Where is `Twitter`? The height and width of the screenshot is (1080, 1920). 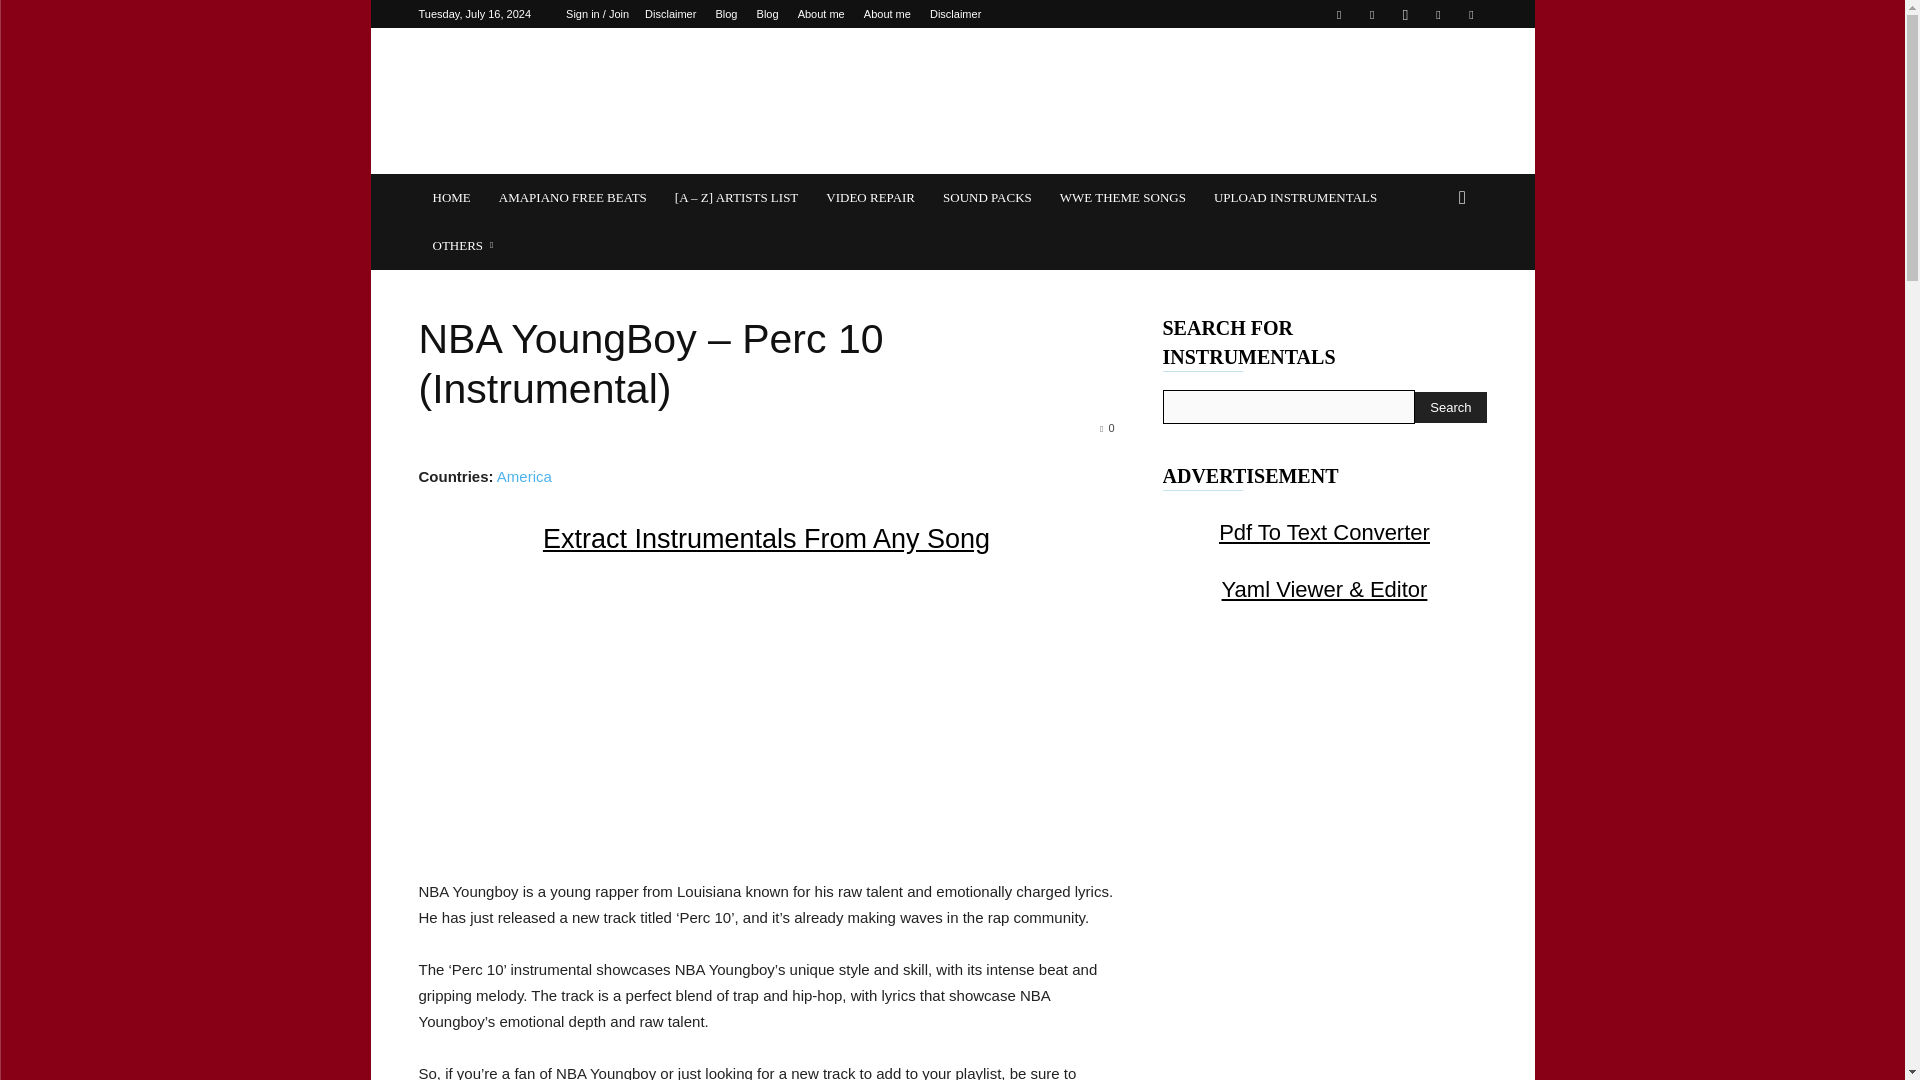 Twitter is located at coordinates (1438, 14).